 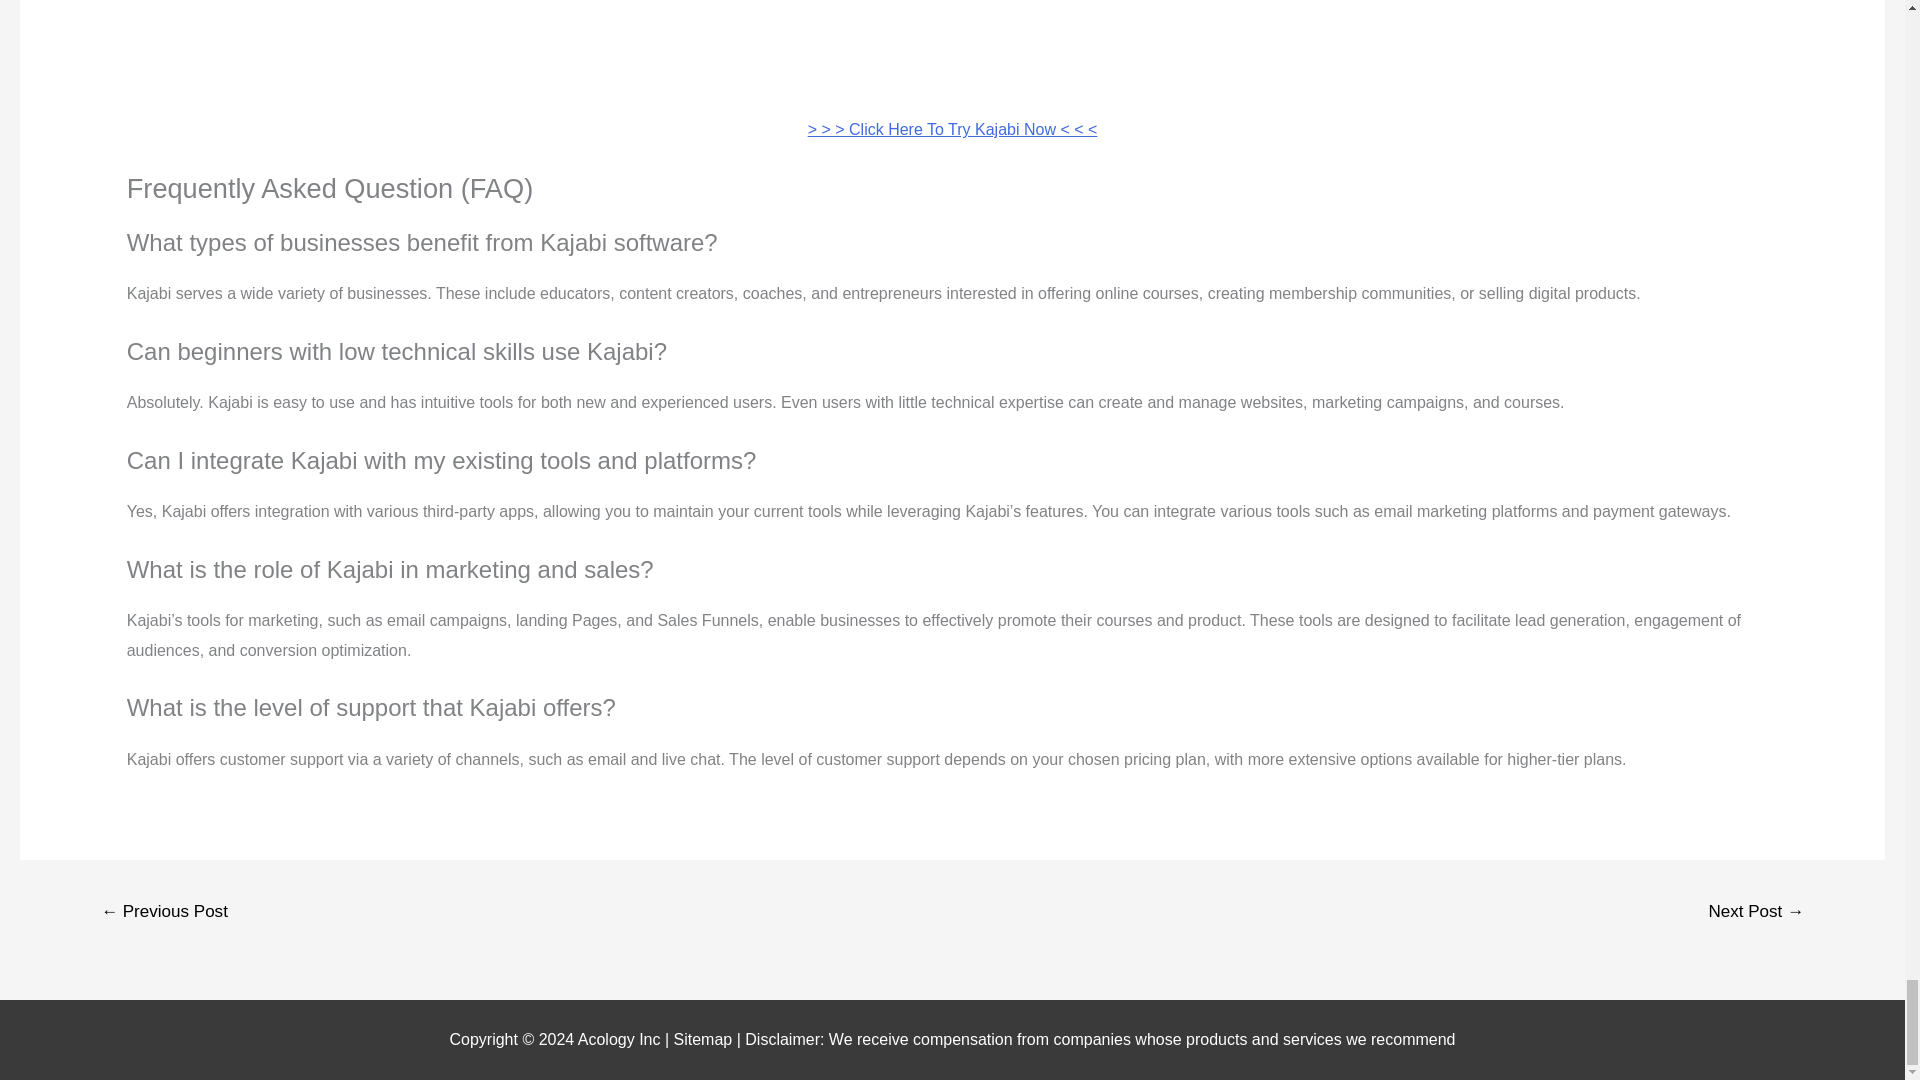 I want to click on Sitemap, so click(x=705, y=1039).